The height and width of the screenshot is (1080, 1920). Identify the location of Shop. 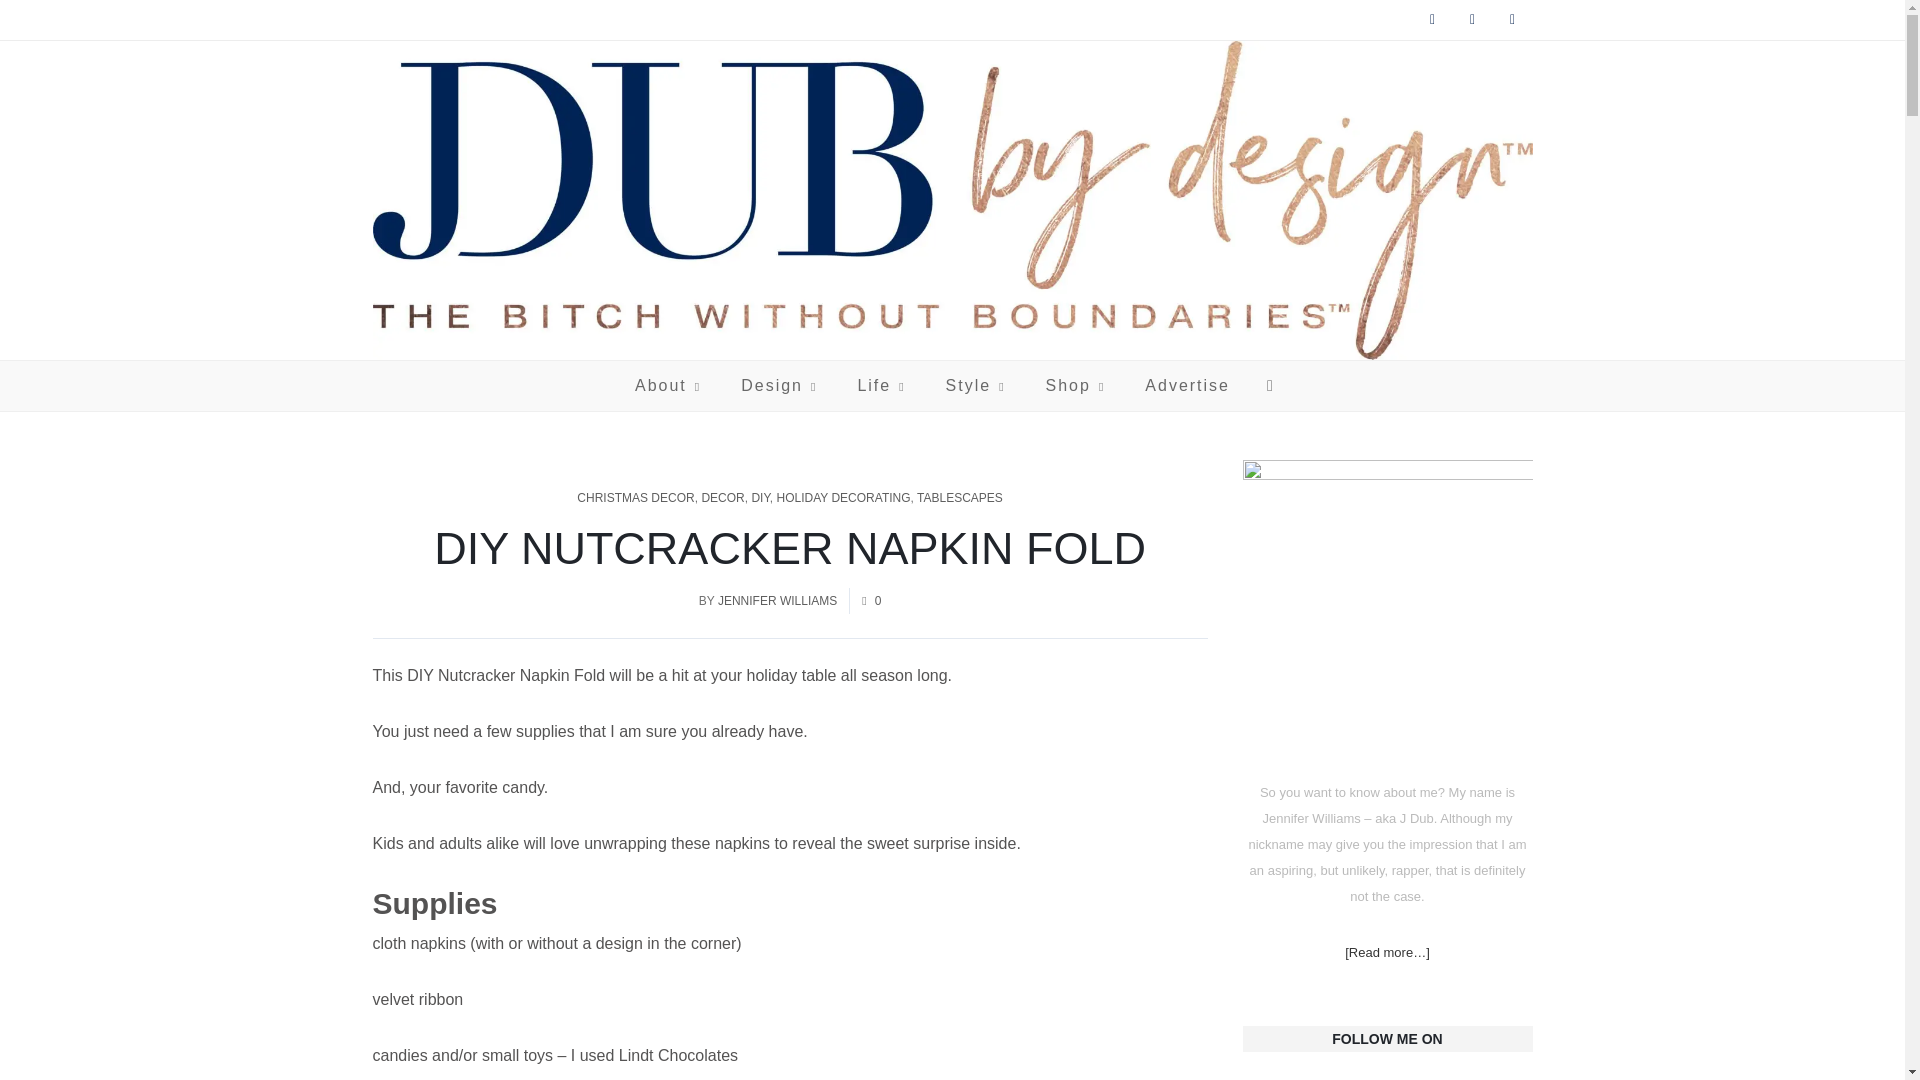
(1075, 386).